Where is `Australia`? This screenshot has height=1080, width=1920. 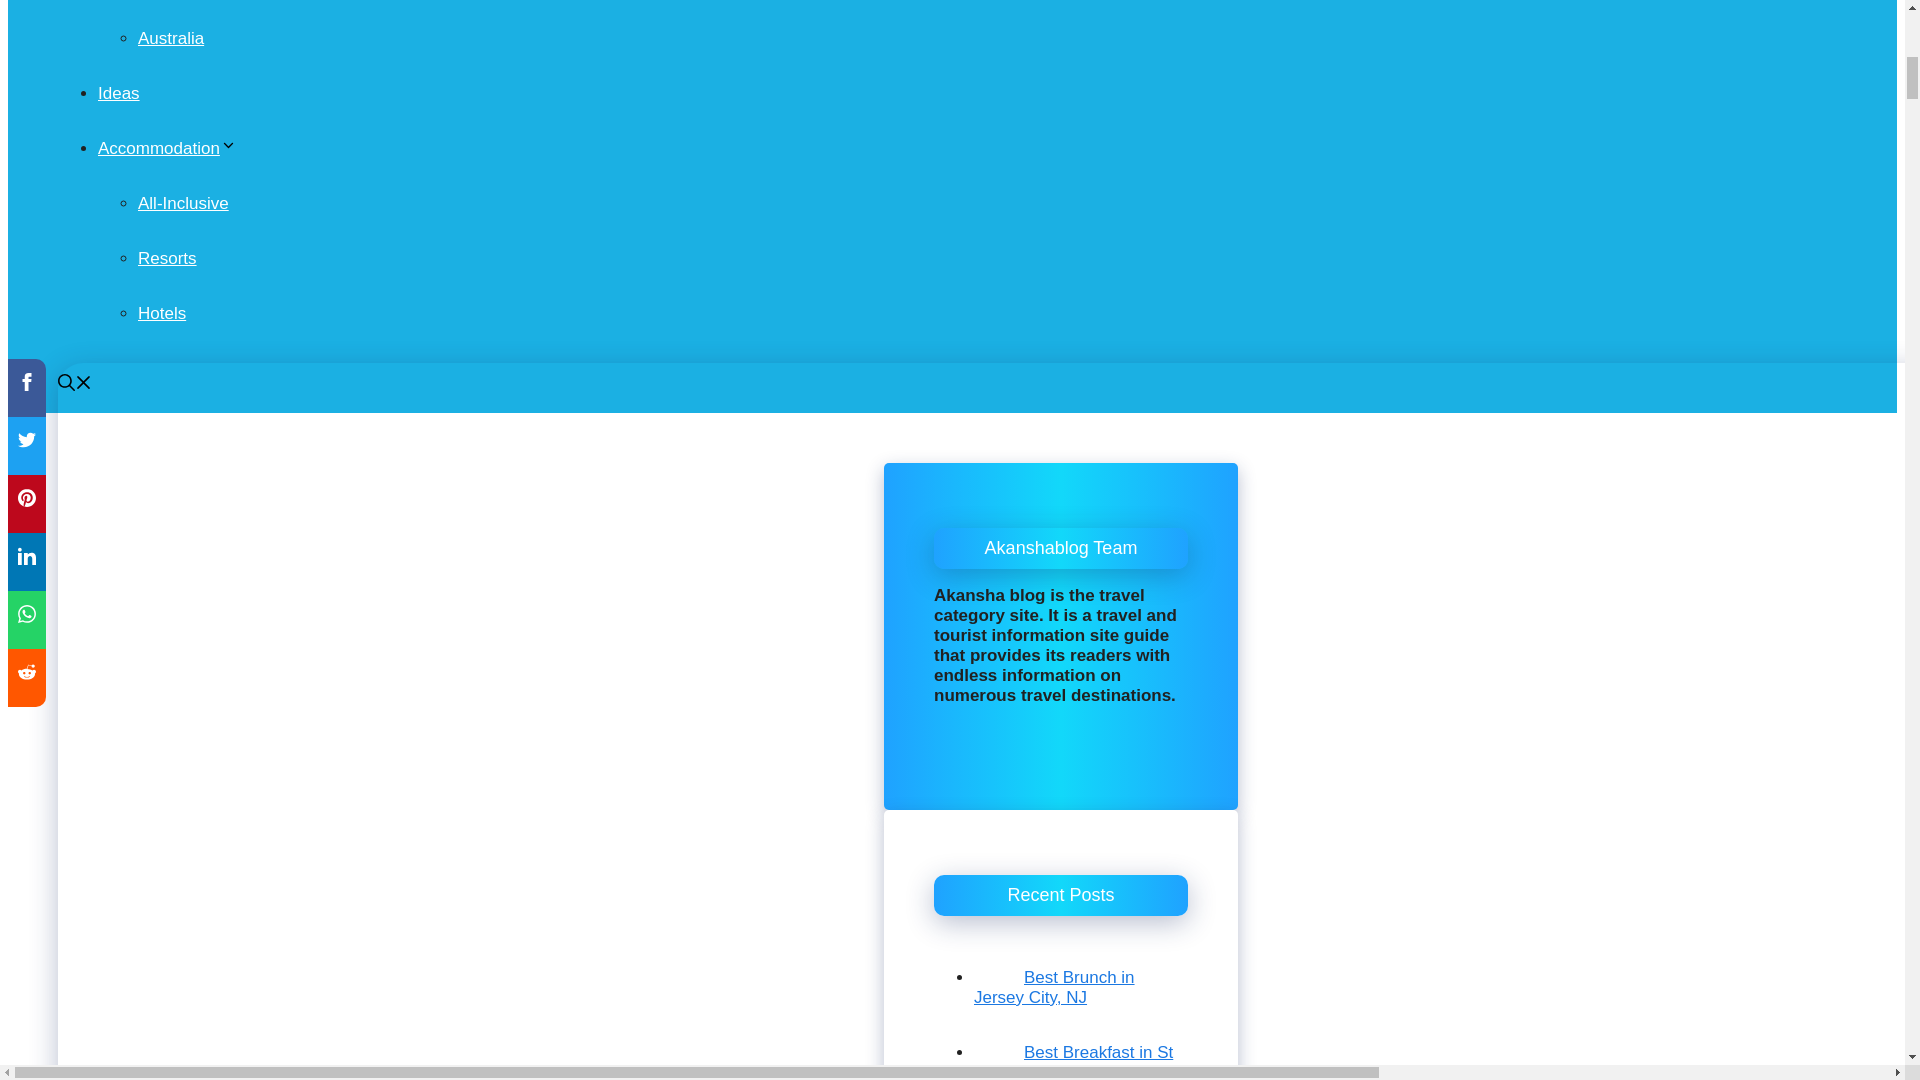
Australia is located at coordinates (170, 38).